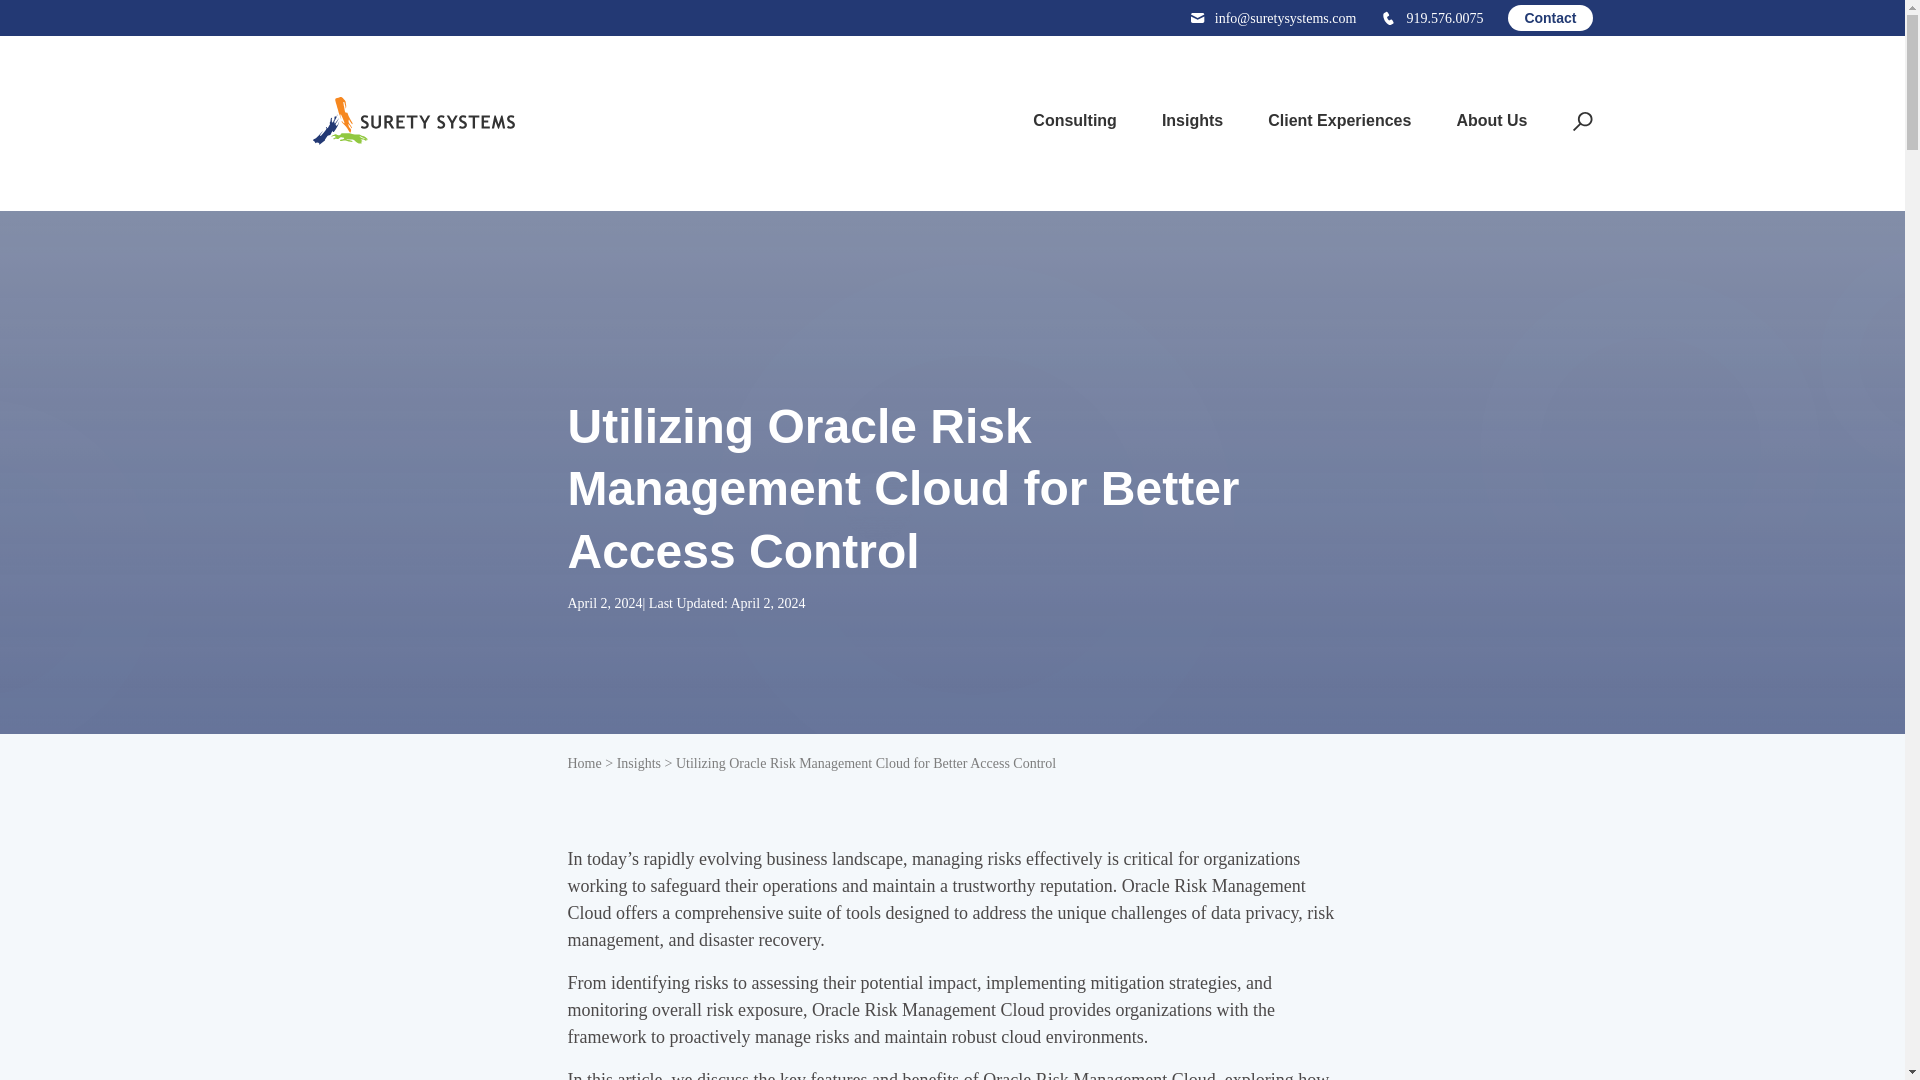 This screenshot has width=1920, height=1080. I want to click on Insights, so click(1185, 120).